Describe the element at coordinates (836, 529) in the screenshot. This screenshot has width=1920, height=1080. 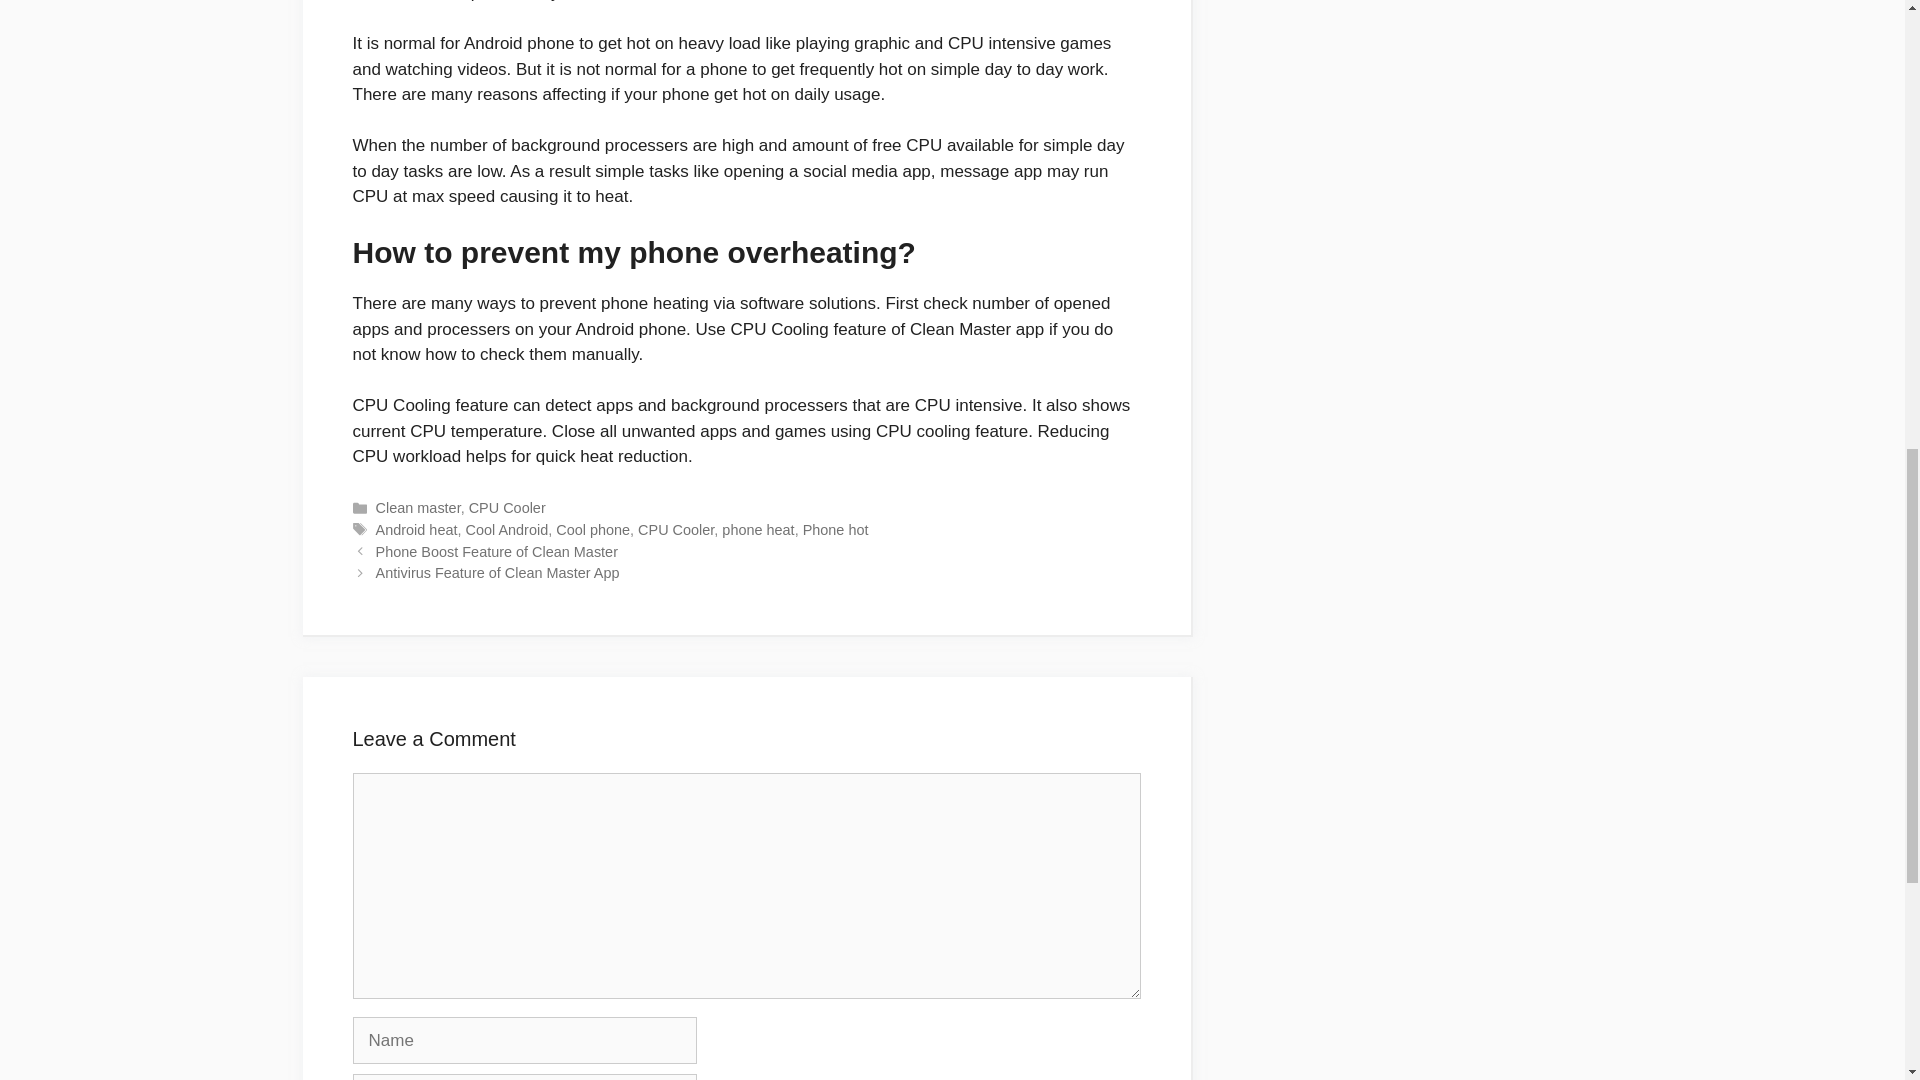
I see `Phone hot` at that location.